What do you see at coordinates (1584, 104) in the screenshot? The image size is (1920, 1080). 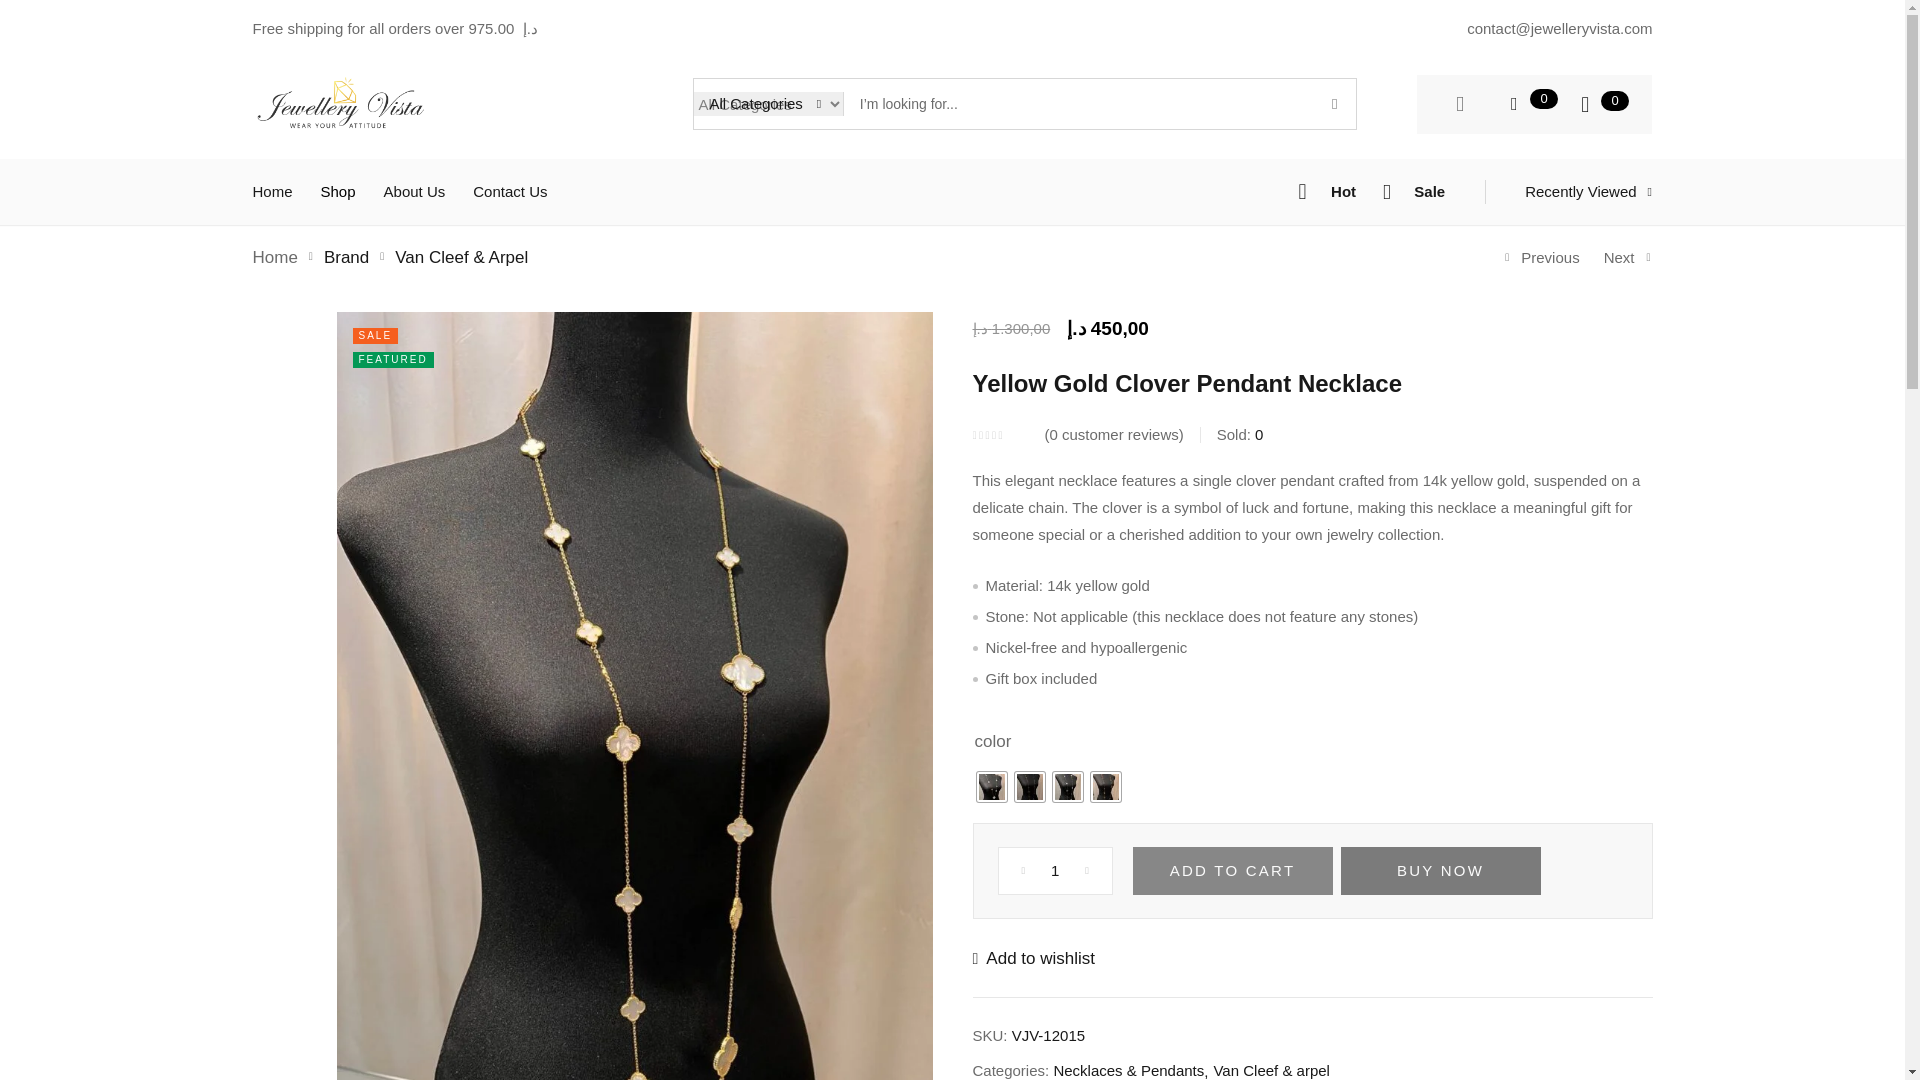 I see `0` at bounding box center [1584, 104].